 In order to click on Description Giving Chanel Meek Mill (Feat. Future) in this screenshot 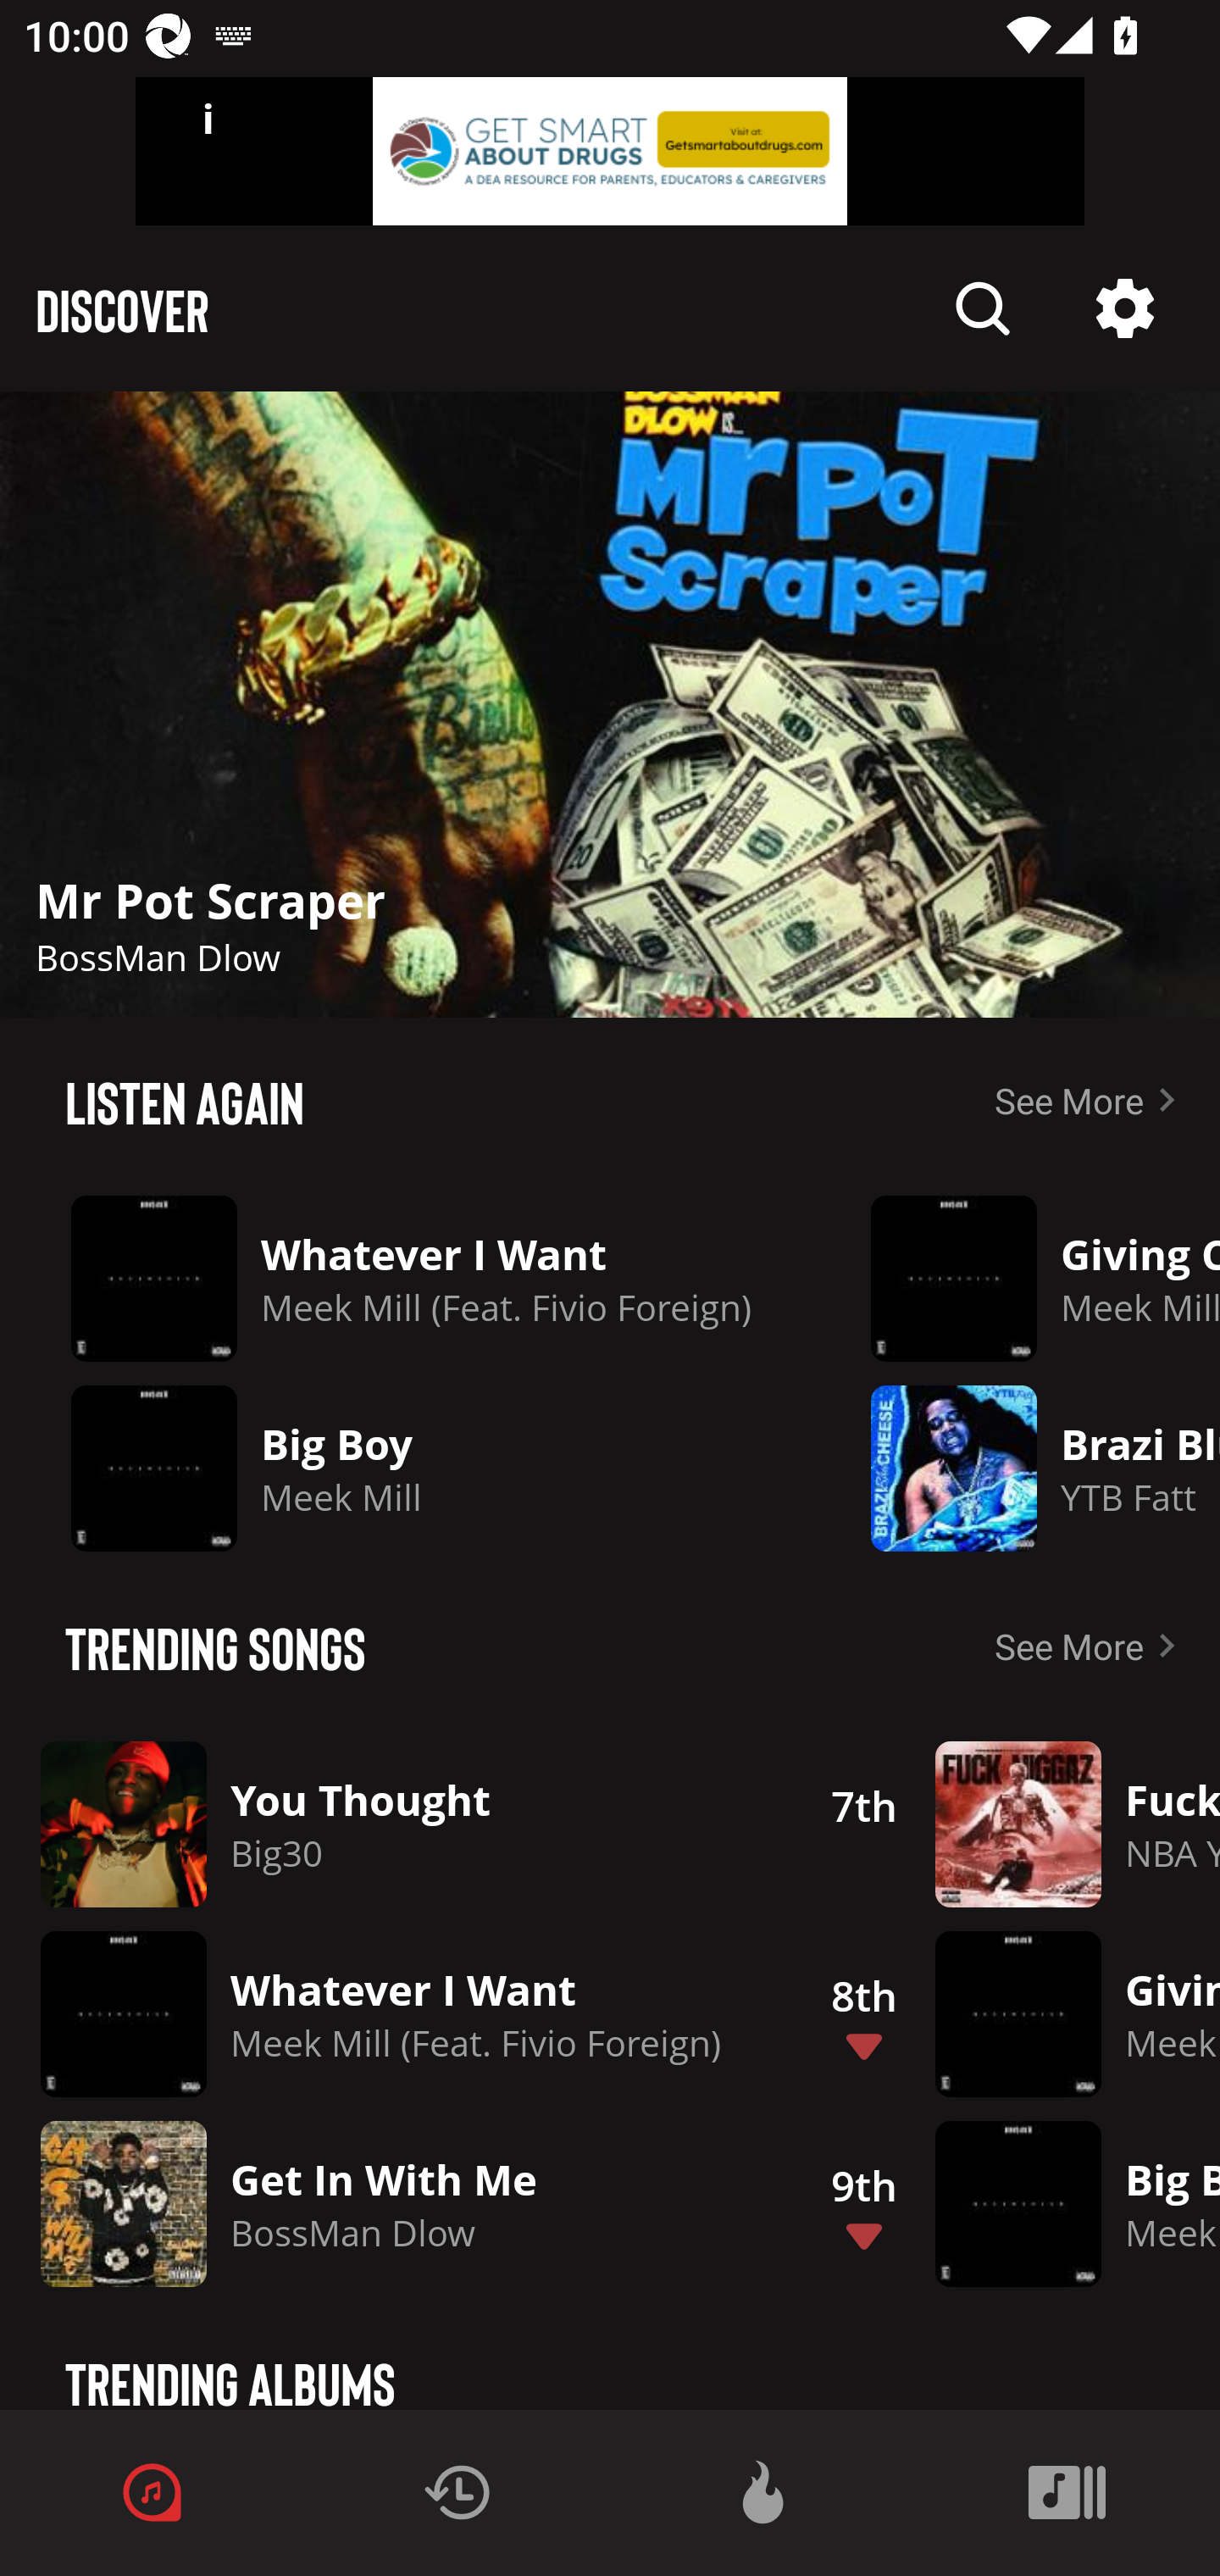, I will do `click(1022, 1279)`.